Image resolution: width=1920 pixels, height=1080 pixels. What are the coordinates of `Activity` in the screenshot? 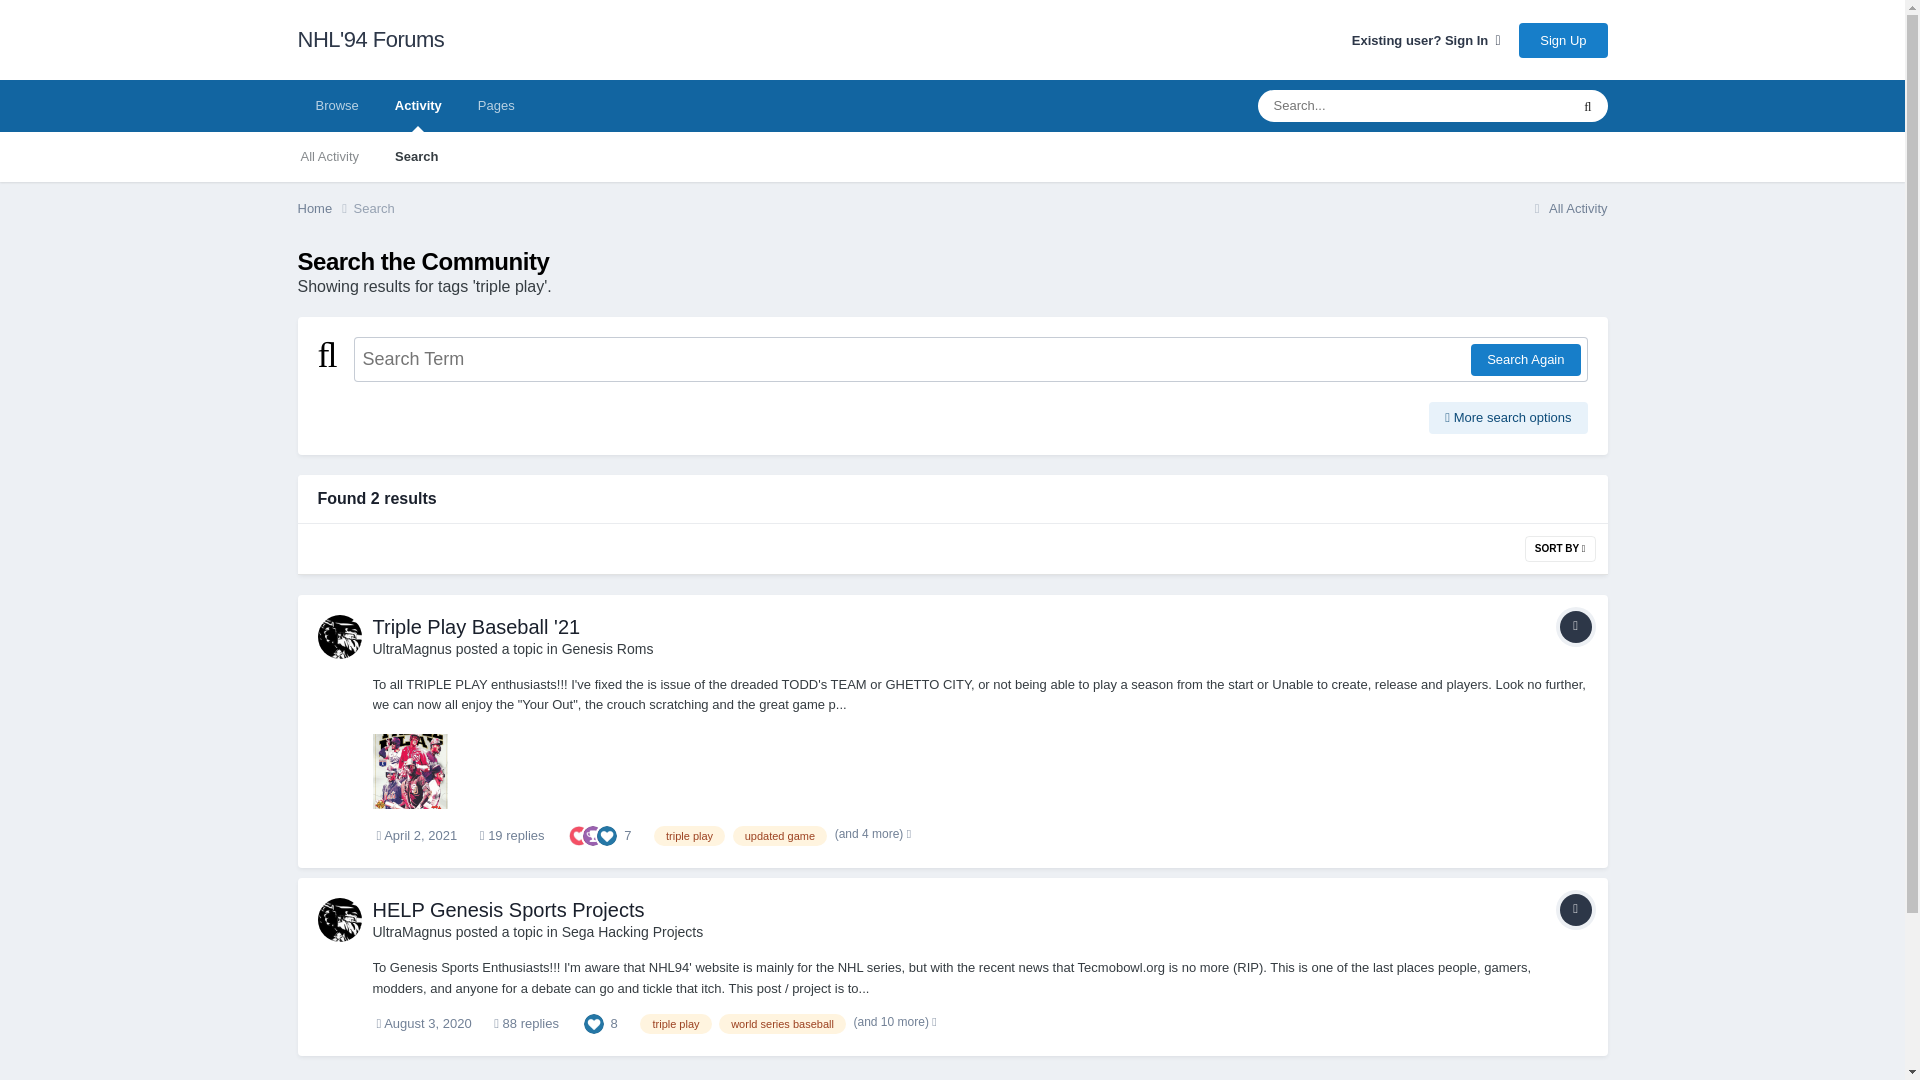 It's located at (418, 105).